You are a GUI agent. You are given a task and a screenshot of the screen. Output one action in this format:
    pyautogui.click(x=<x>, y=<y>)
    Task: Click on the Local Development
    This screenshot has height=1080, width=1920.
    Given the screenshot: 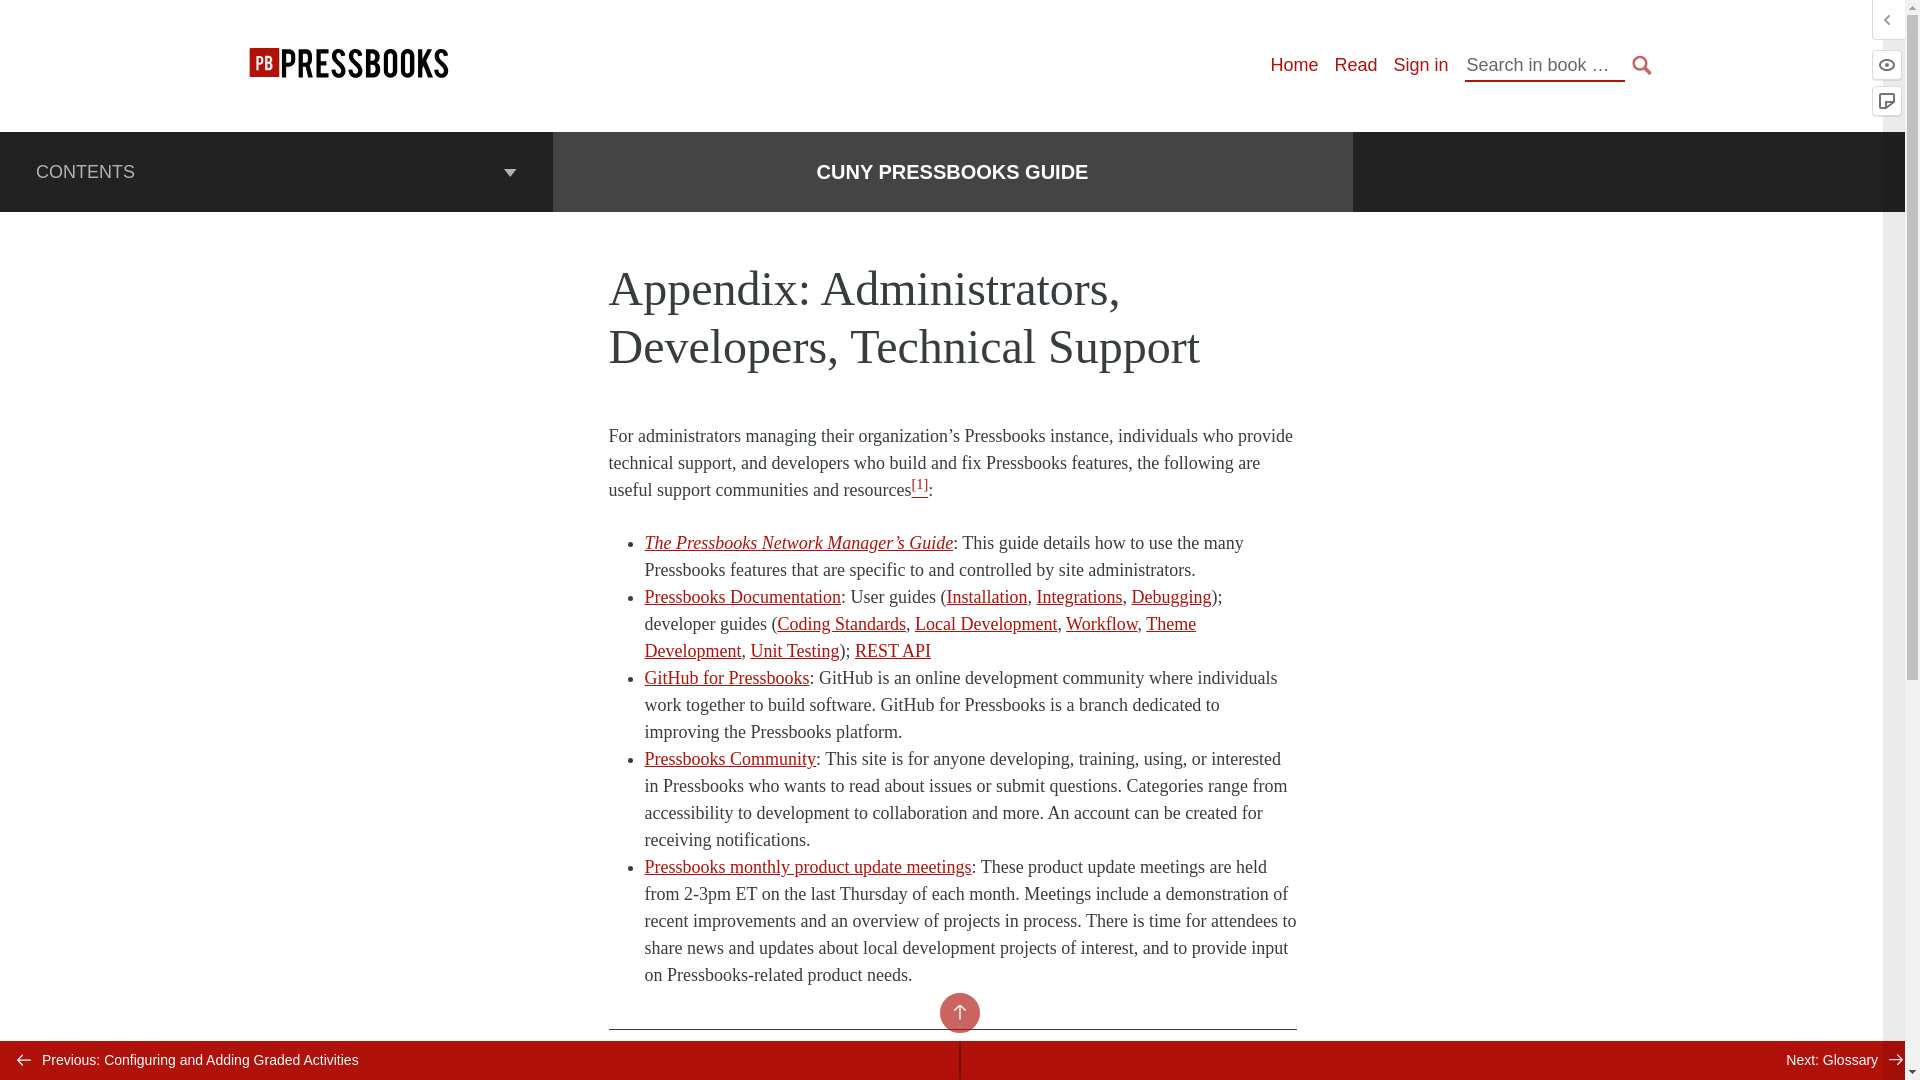 What is the action you would take?
    pyautogui.click(x=986, y=624)
    